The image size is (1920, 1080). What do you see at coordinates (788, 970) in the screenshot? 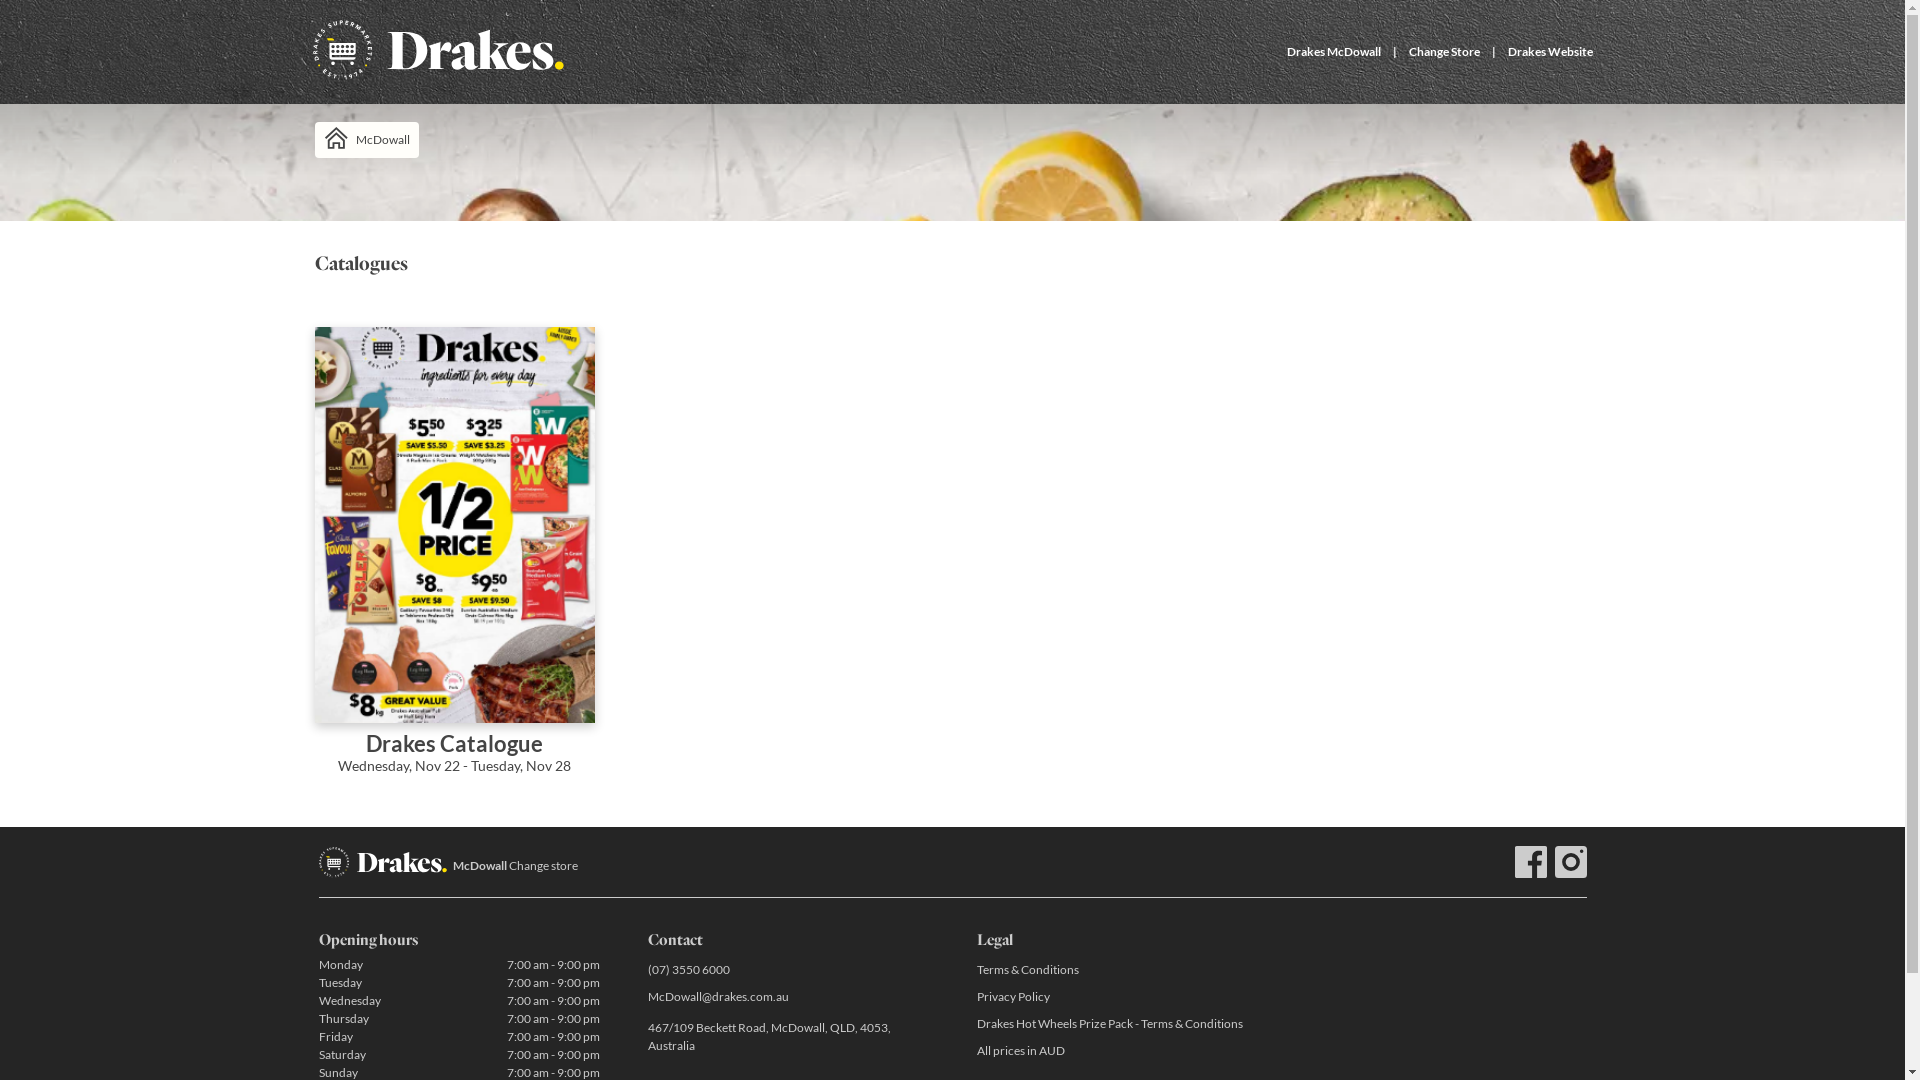
I see `(07) 3550 6000` at bounding box center [788, 970].